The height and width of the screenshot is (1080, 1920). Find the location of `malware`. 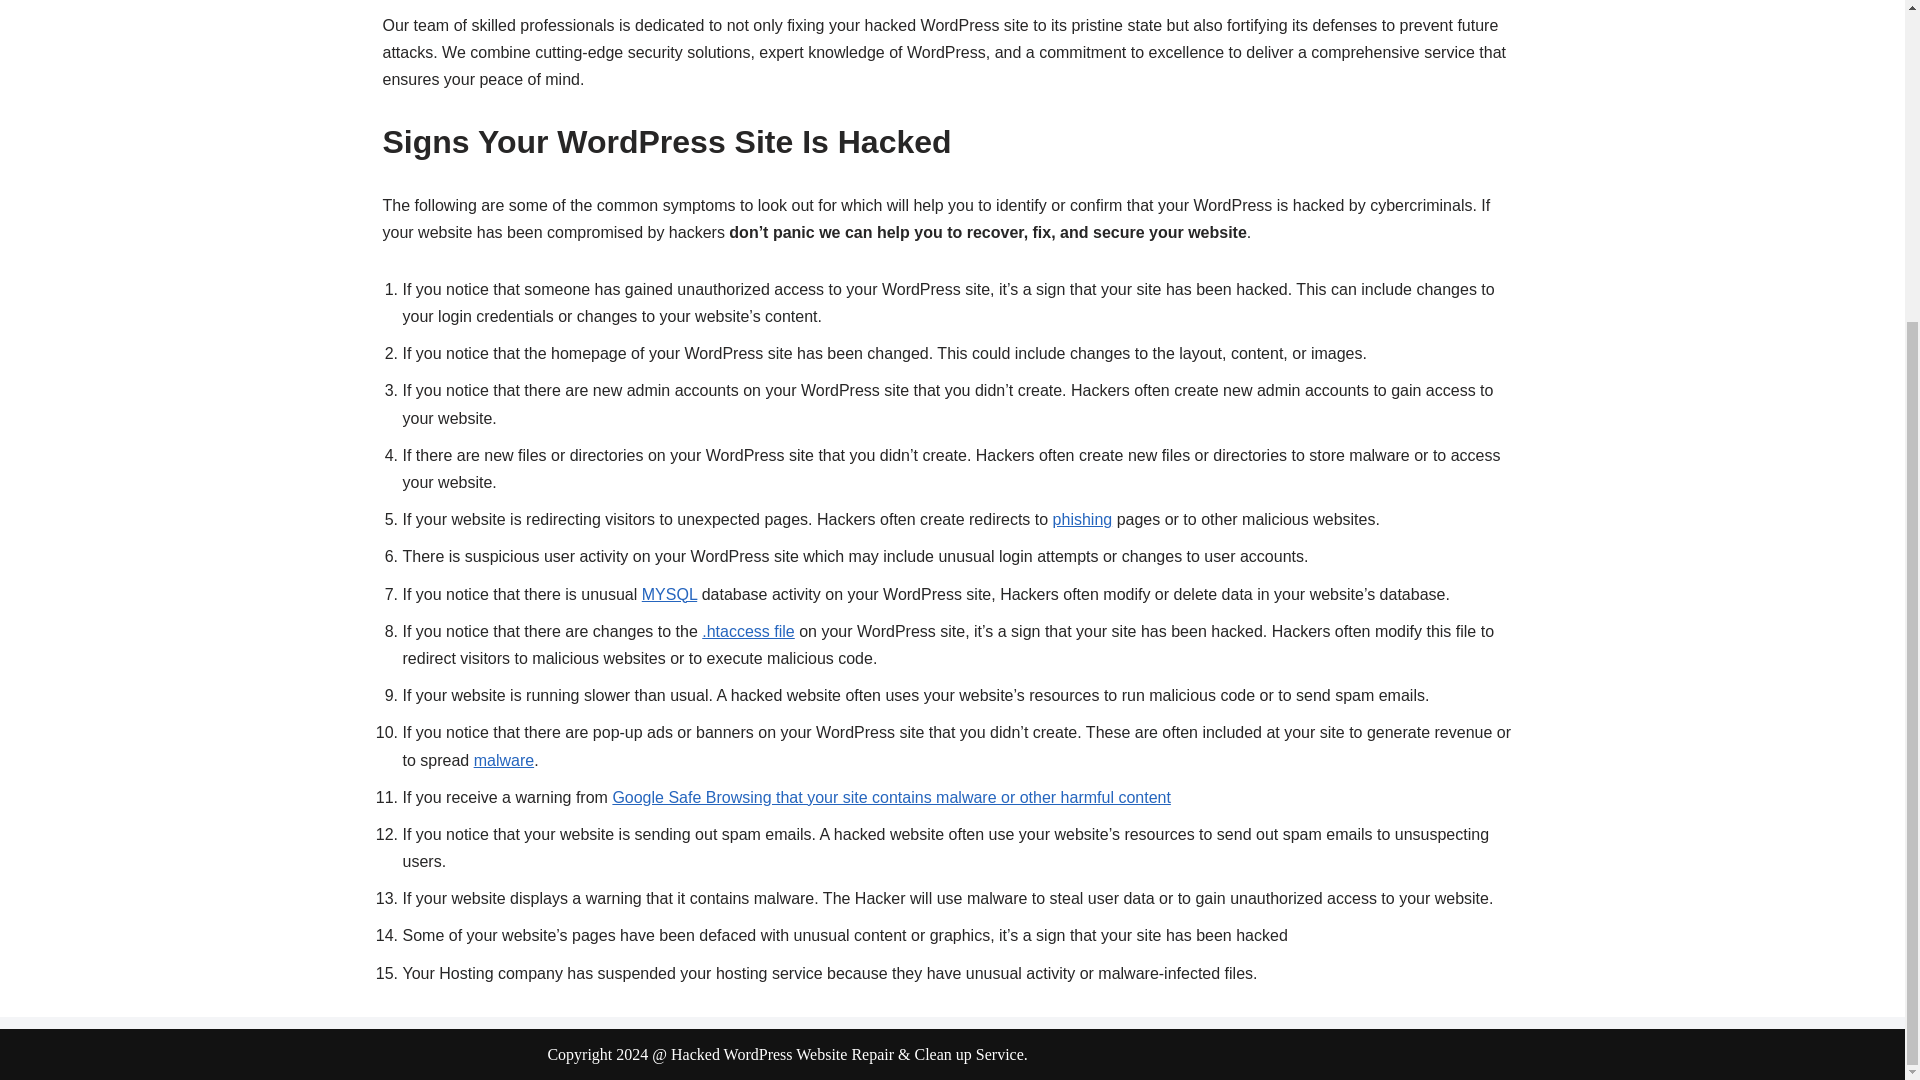

malware is located at coordinates (504, 760).